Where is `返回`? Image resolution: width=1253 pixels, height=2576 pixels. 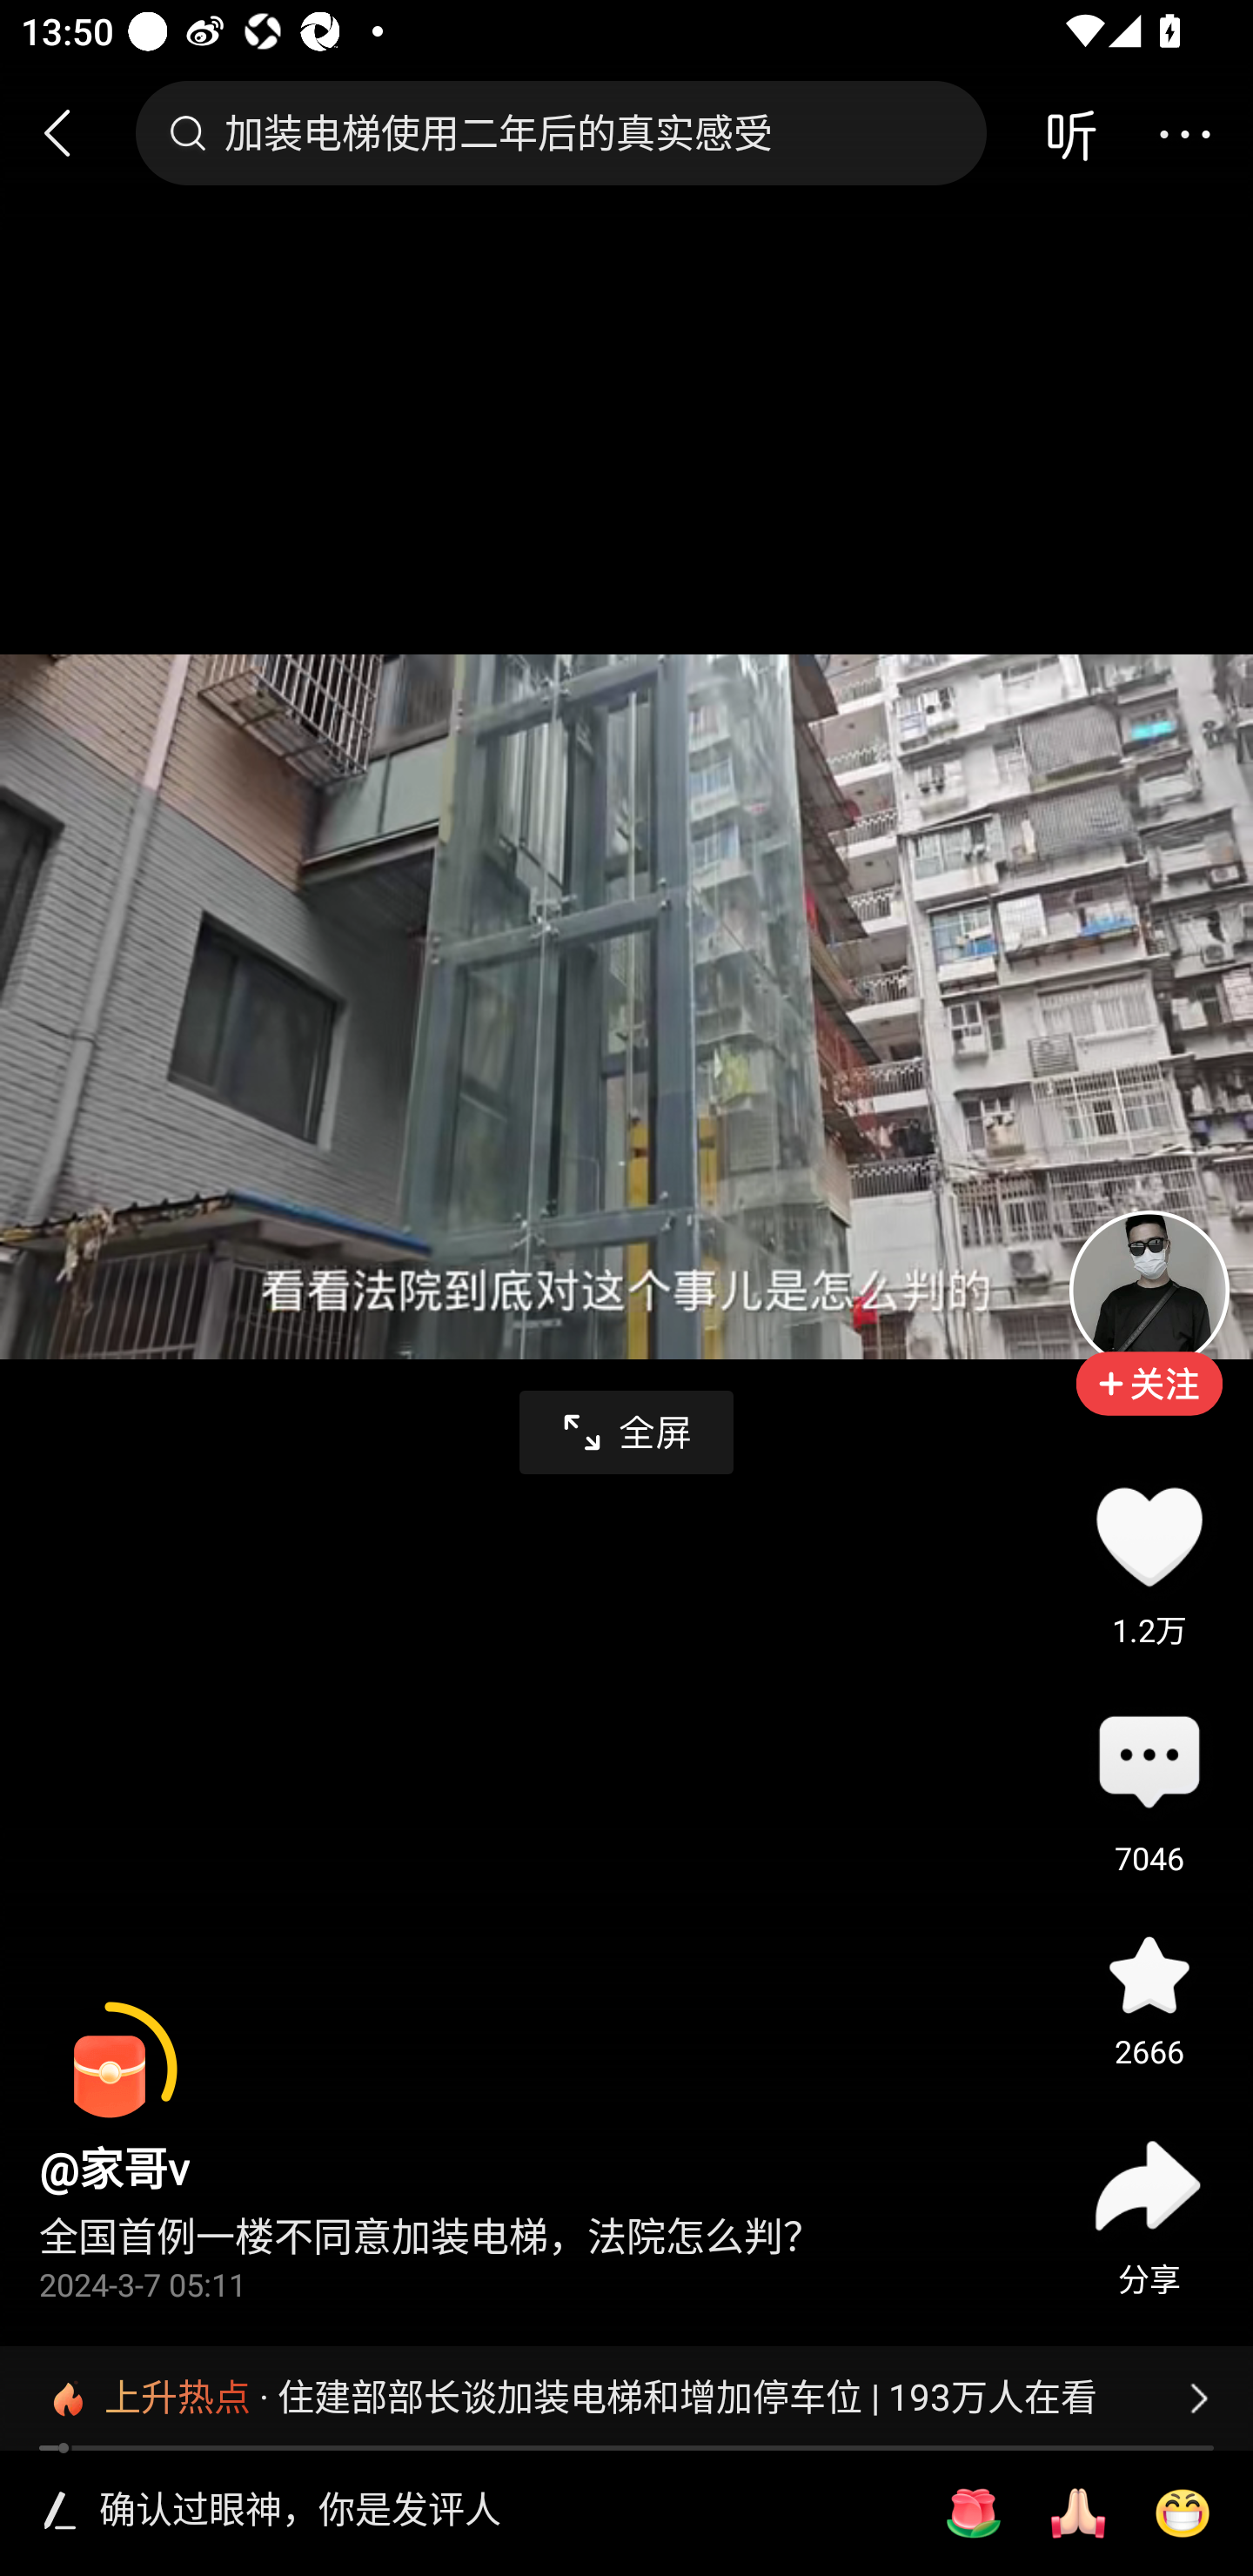 返回 is located at coordinates (70, 132).